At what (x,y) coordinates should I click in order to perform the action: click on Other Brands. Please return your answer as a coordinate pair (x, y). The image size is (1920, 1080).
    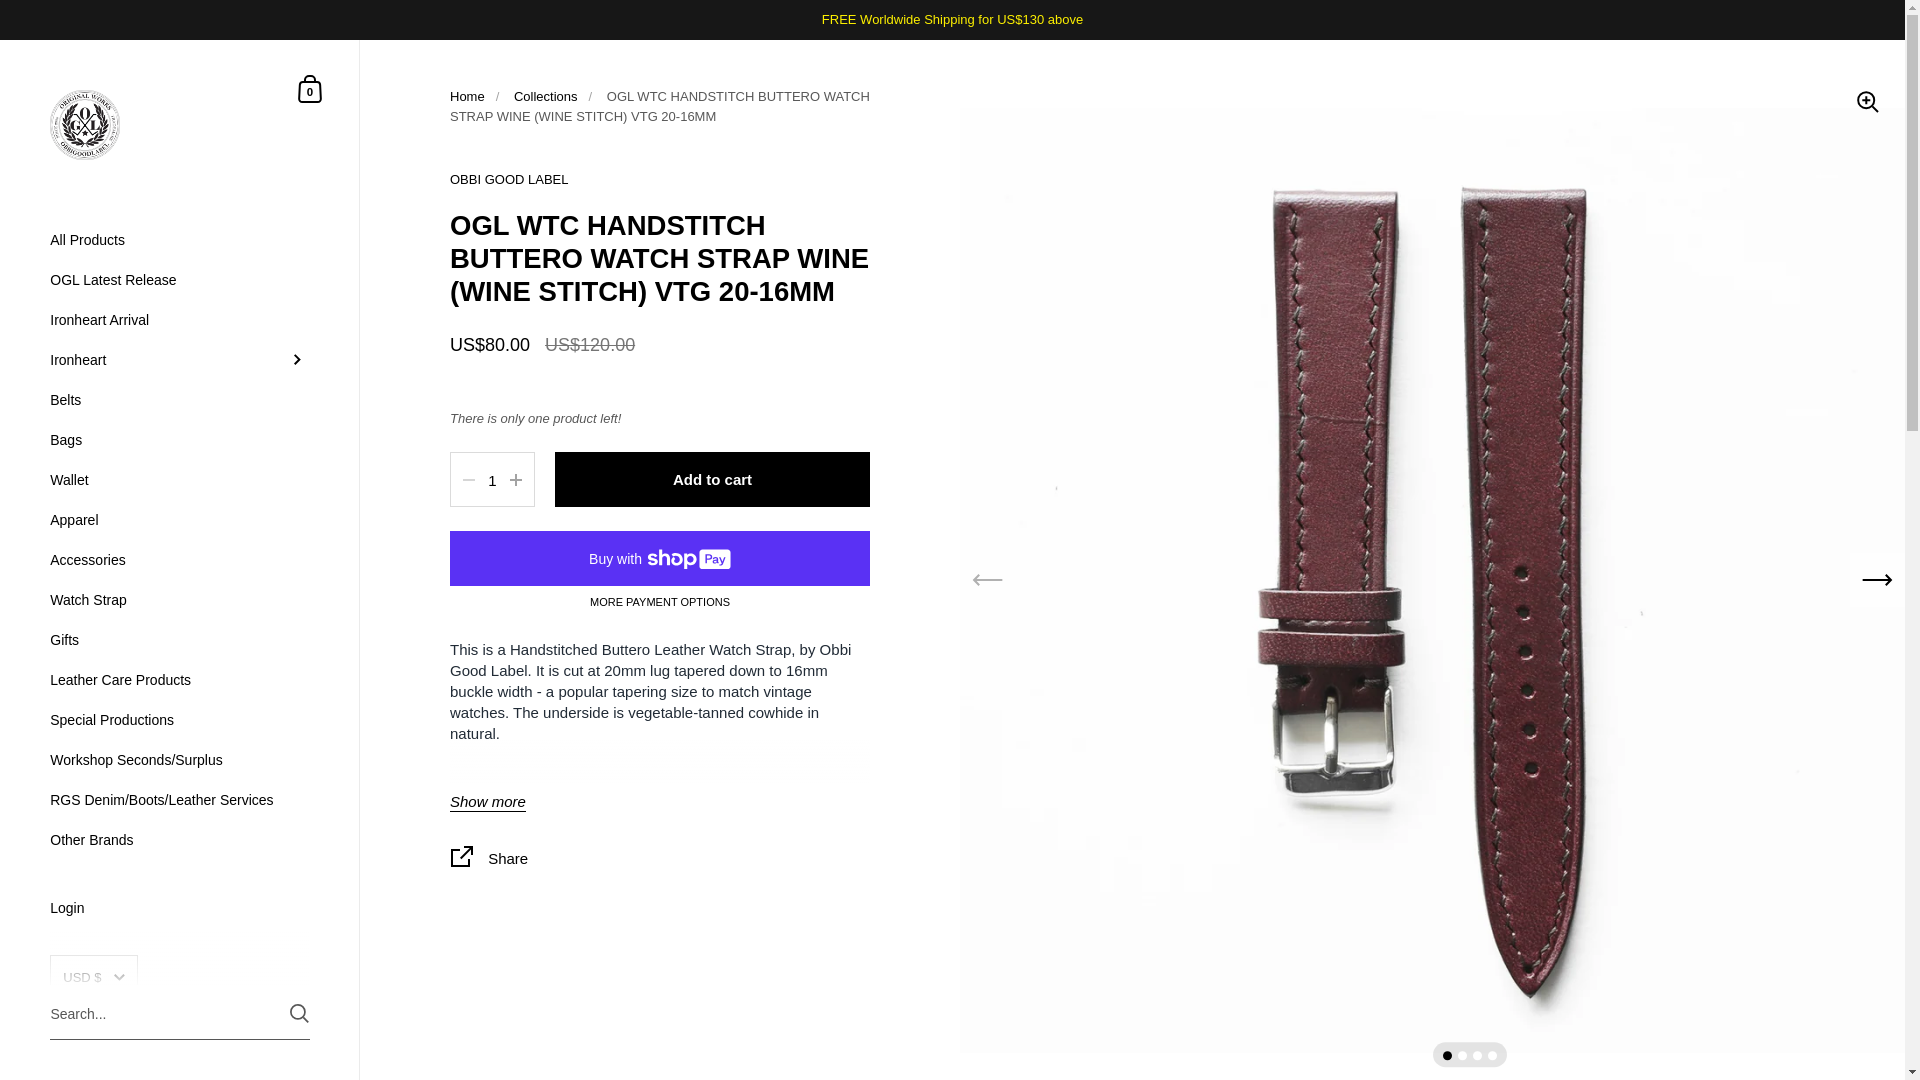
    Looking at the image, I should click on (180, 839).